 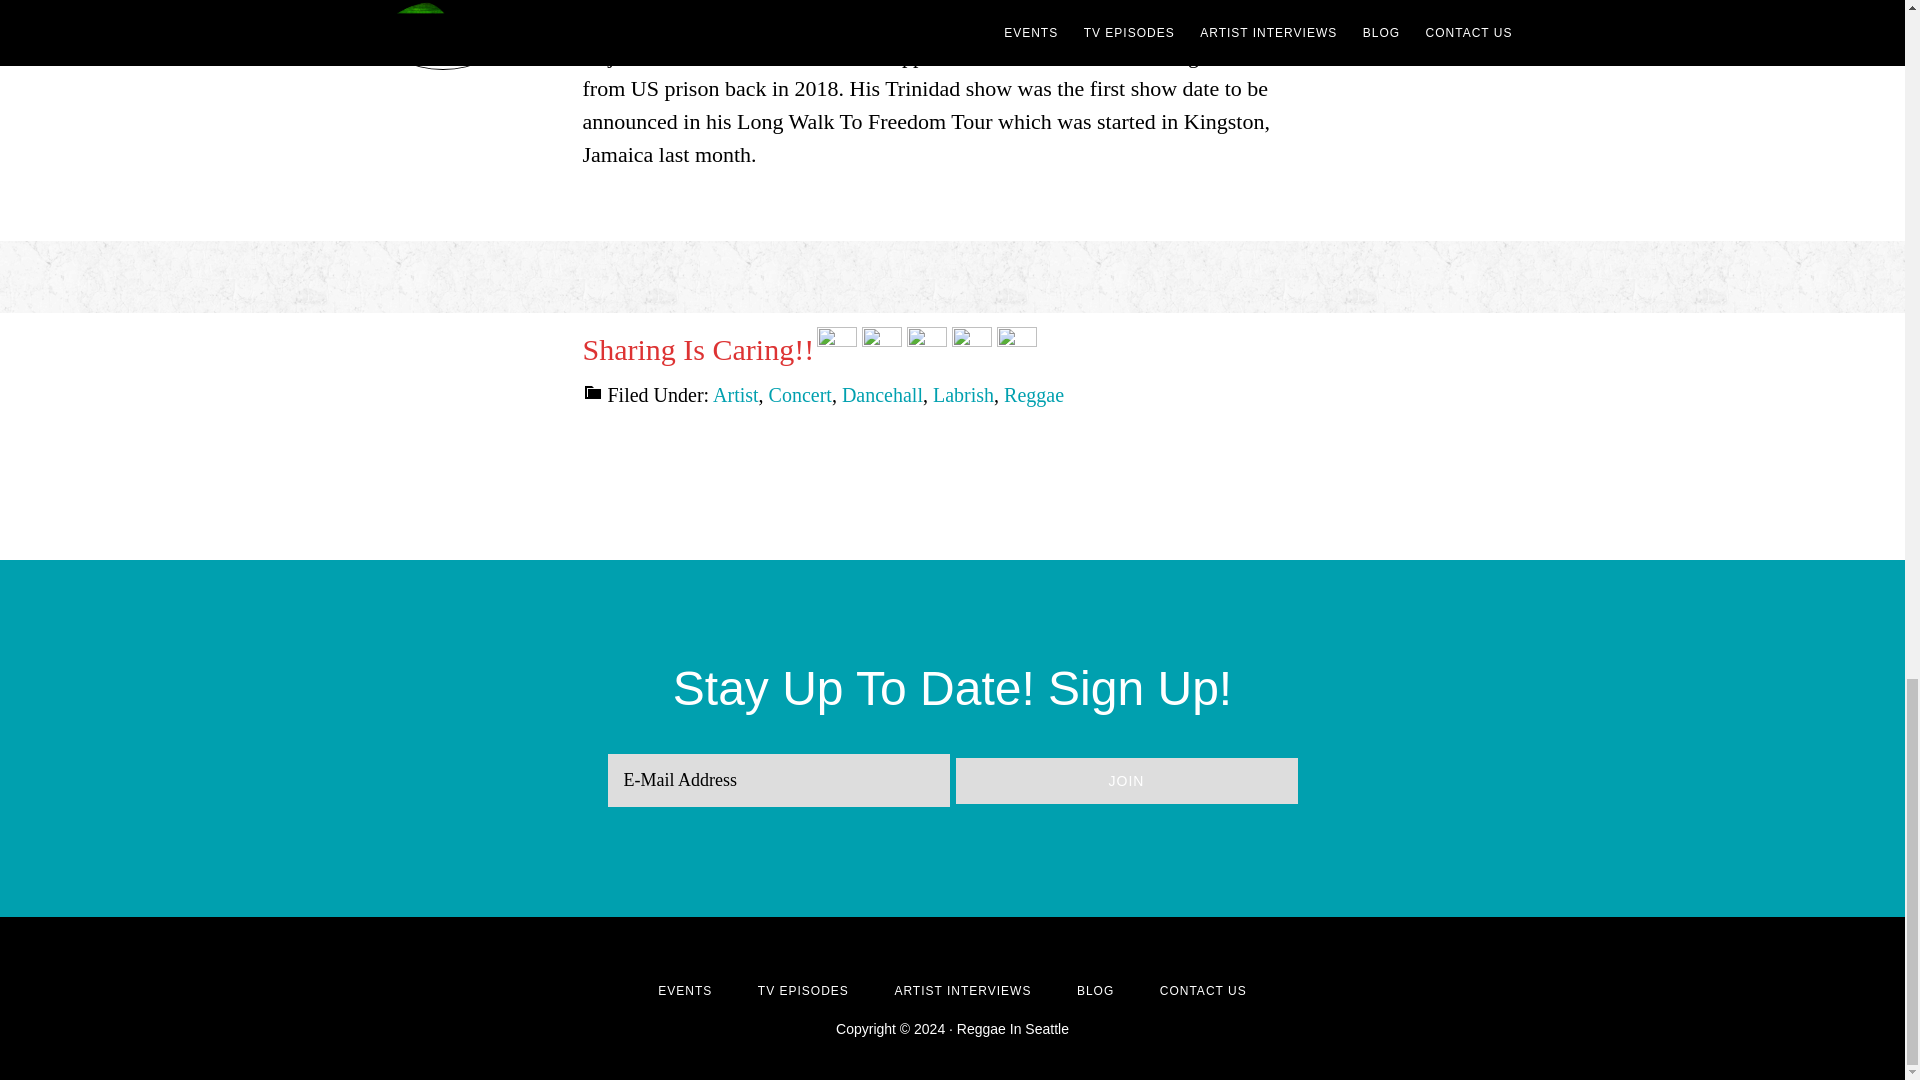 What do you see at coordinates (882, 395) in the screenshot?
I see `Dancehall` at bounding box center [882, 395].